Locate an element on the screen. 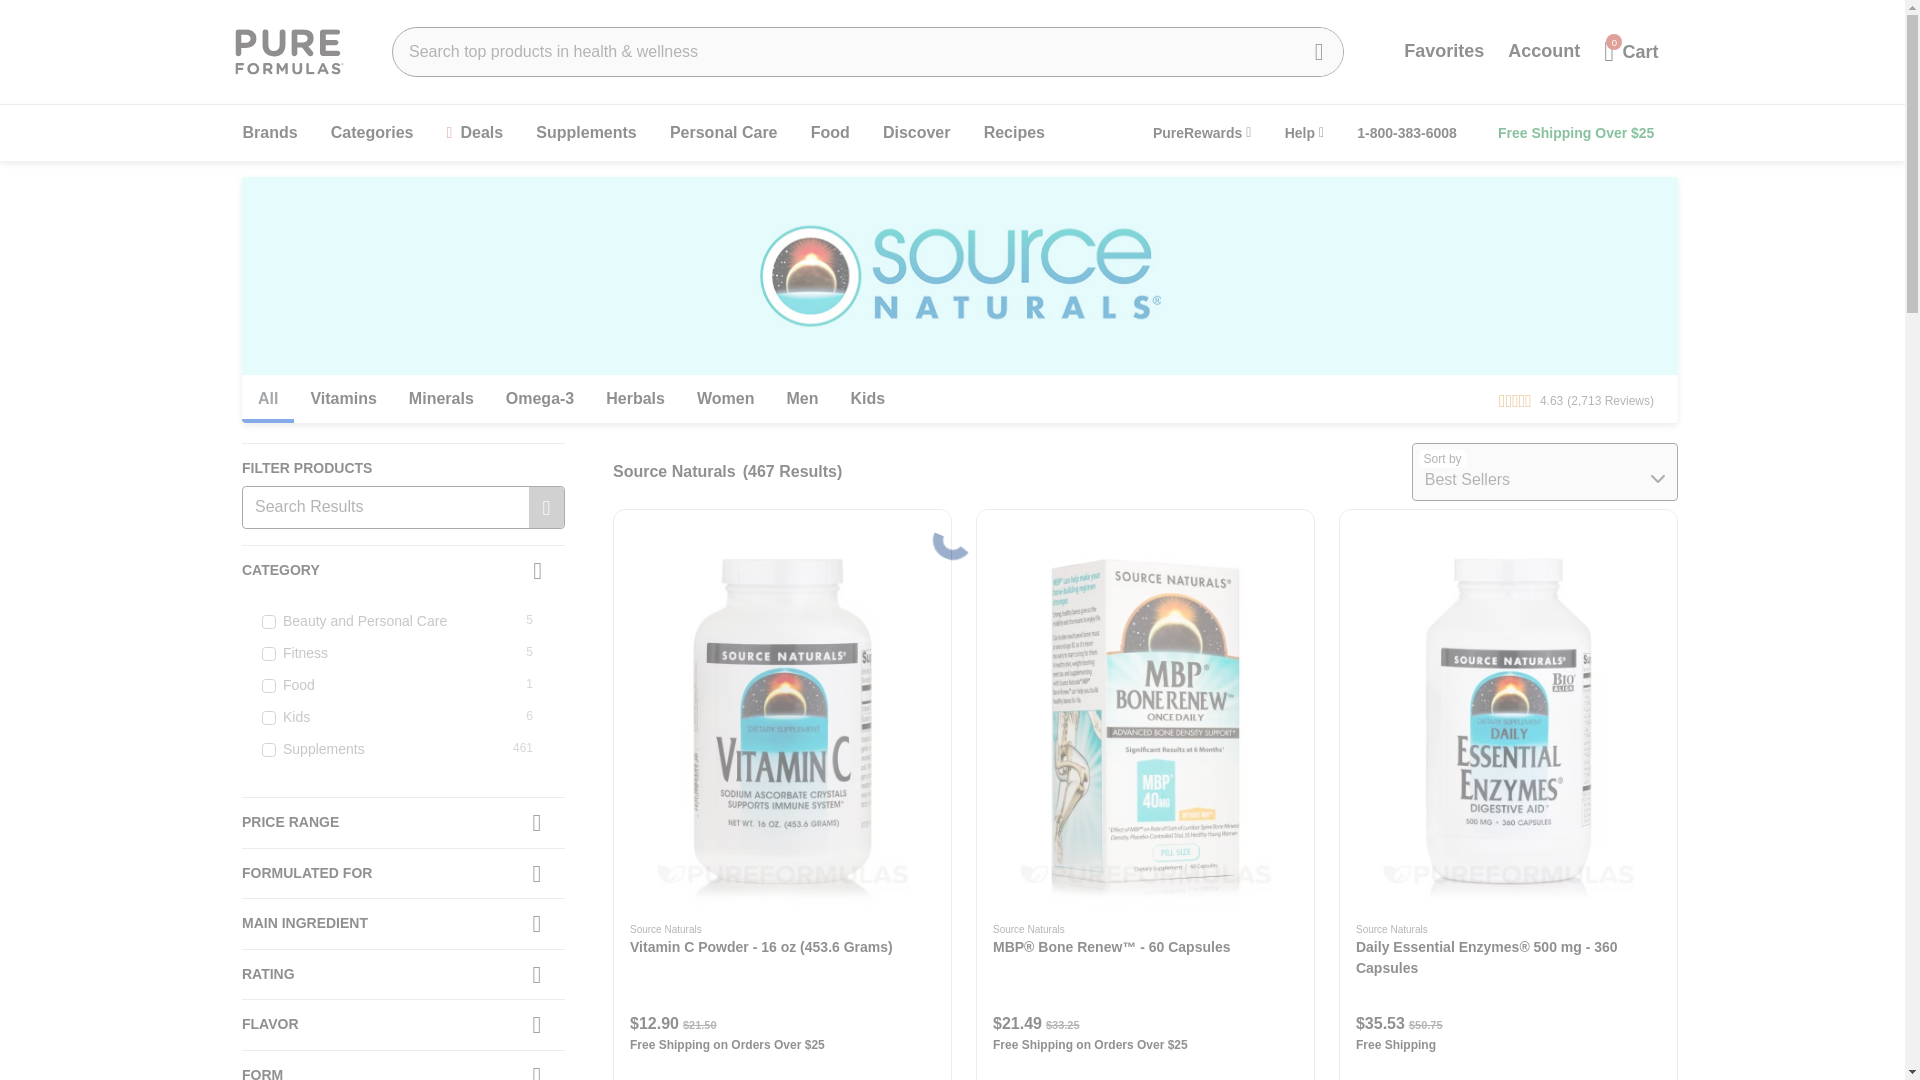 The height and width of the screenshot is (1080, 1920). PureRewards is located at coordinates (1202, 132).